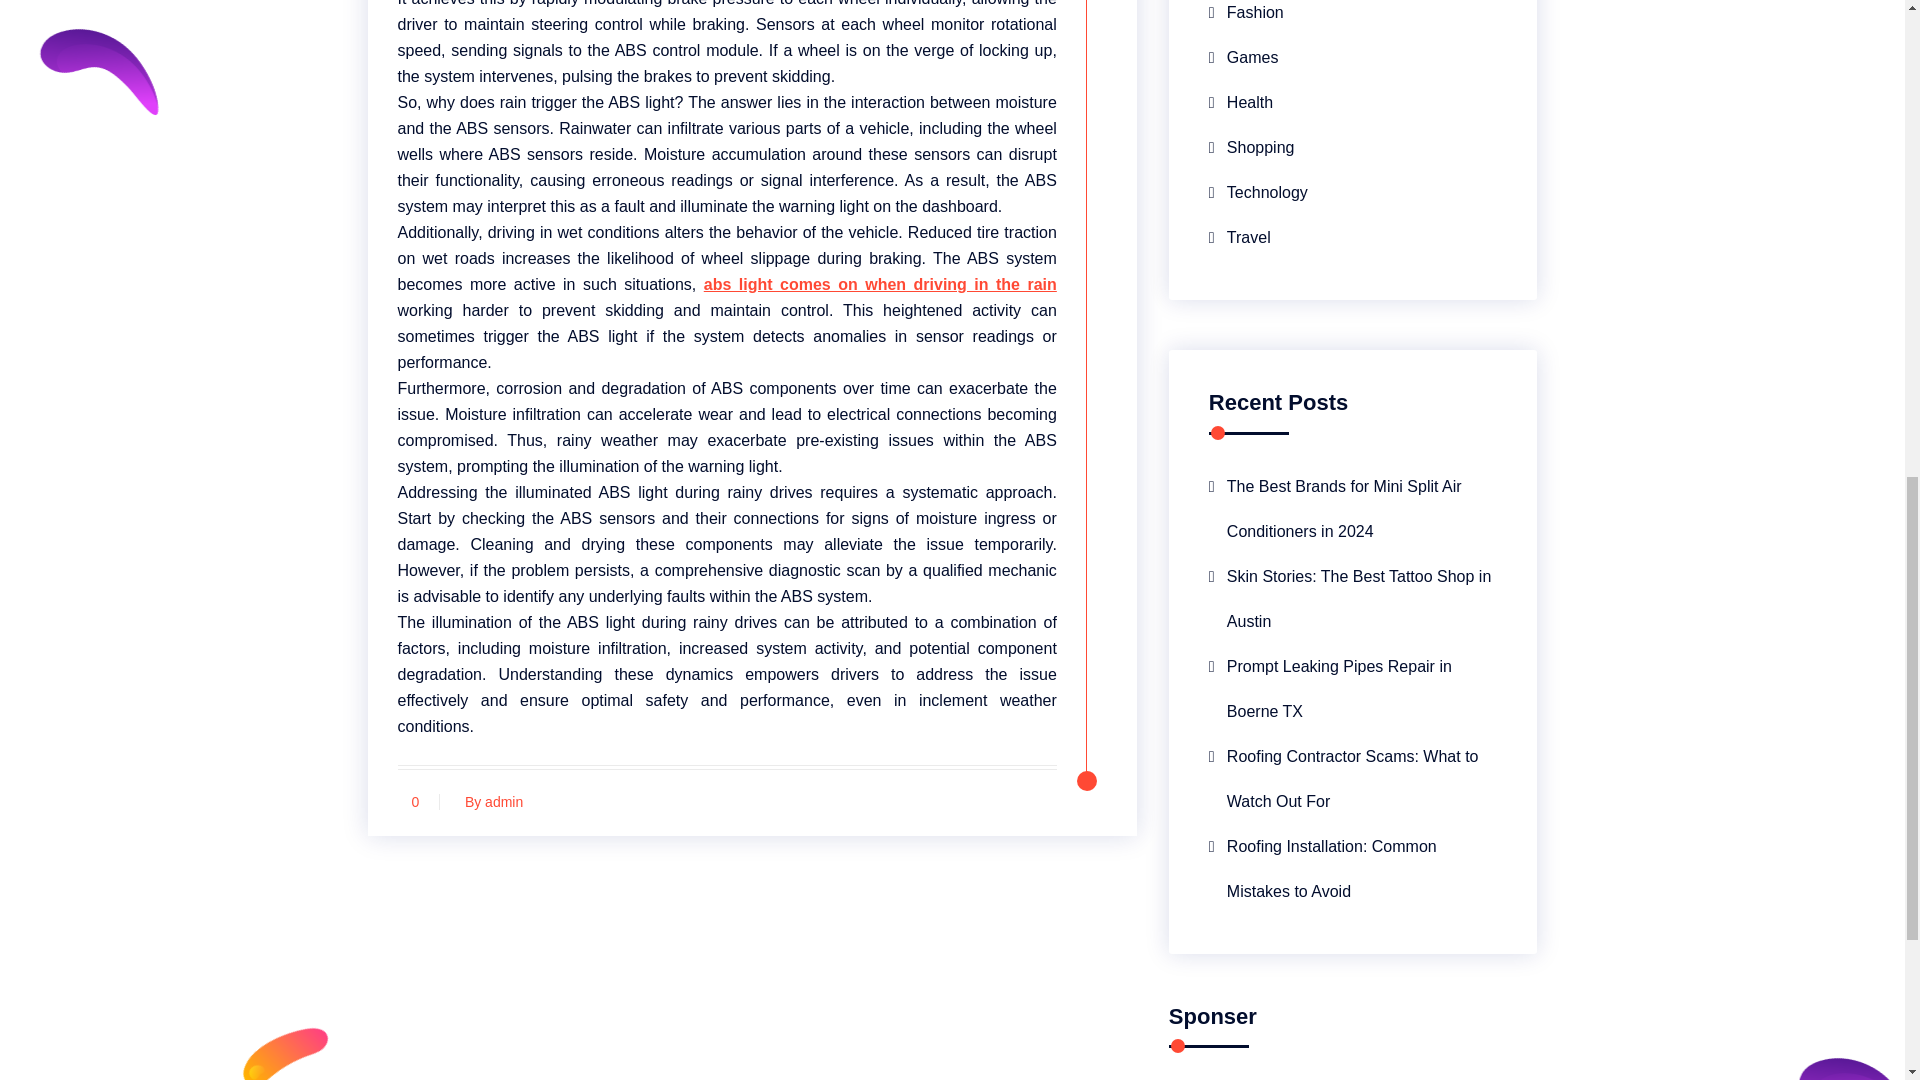  Describe the element at coordinates (880, 284) in the screenshot. I see `abs light comes on when driving in the rain` at that location.